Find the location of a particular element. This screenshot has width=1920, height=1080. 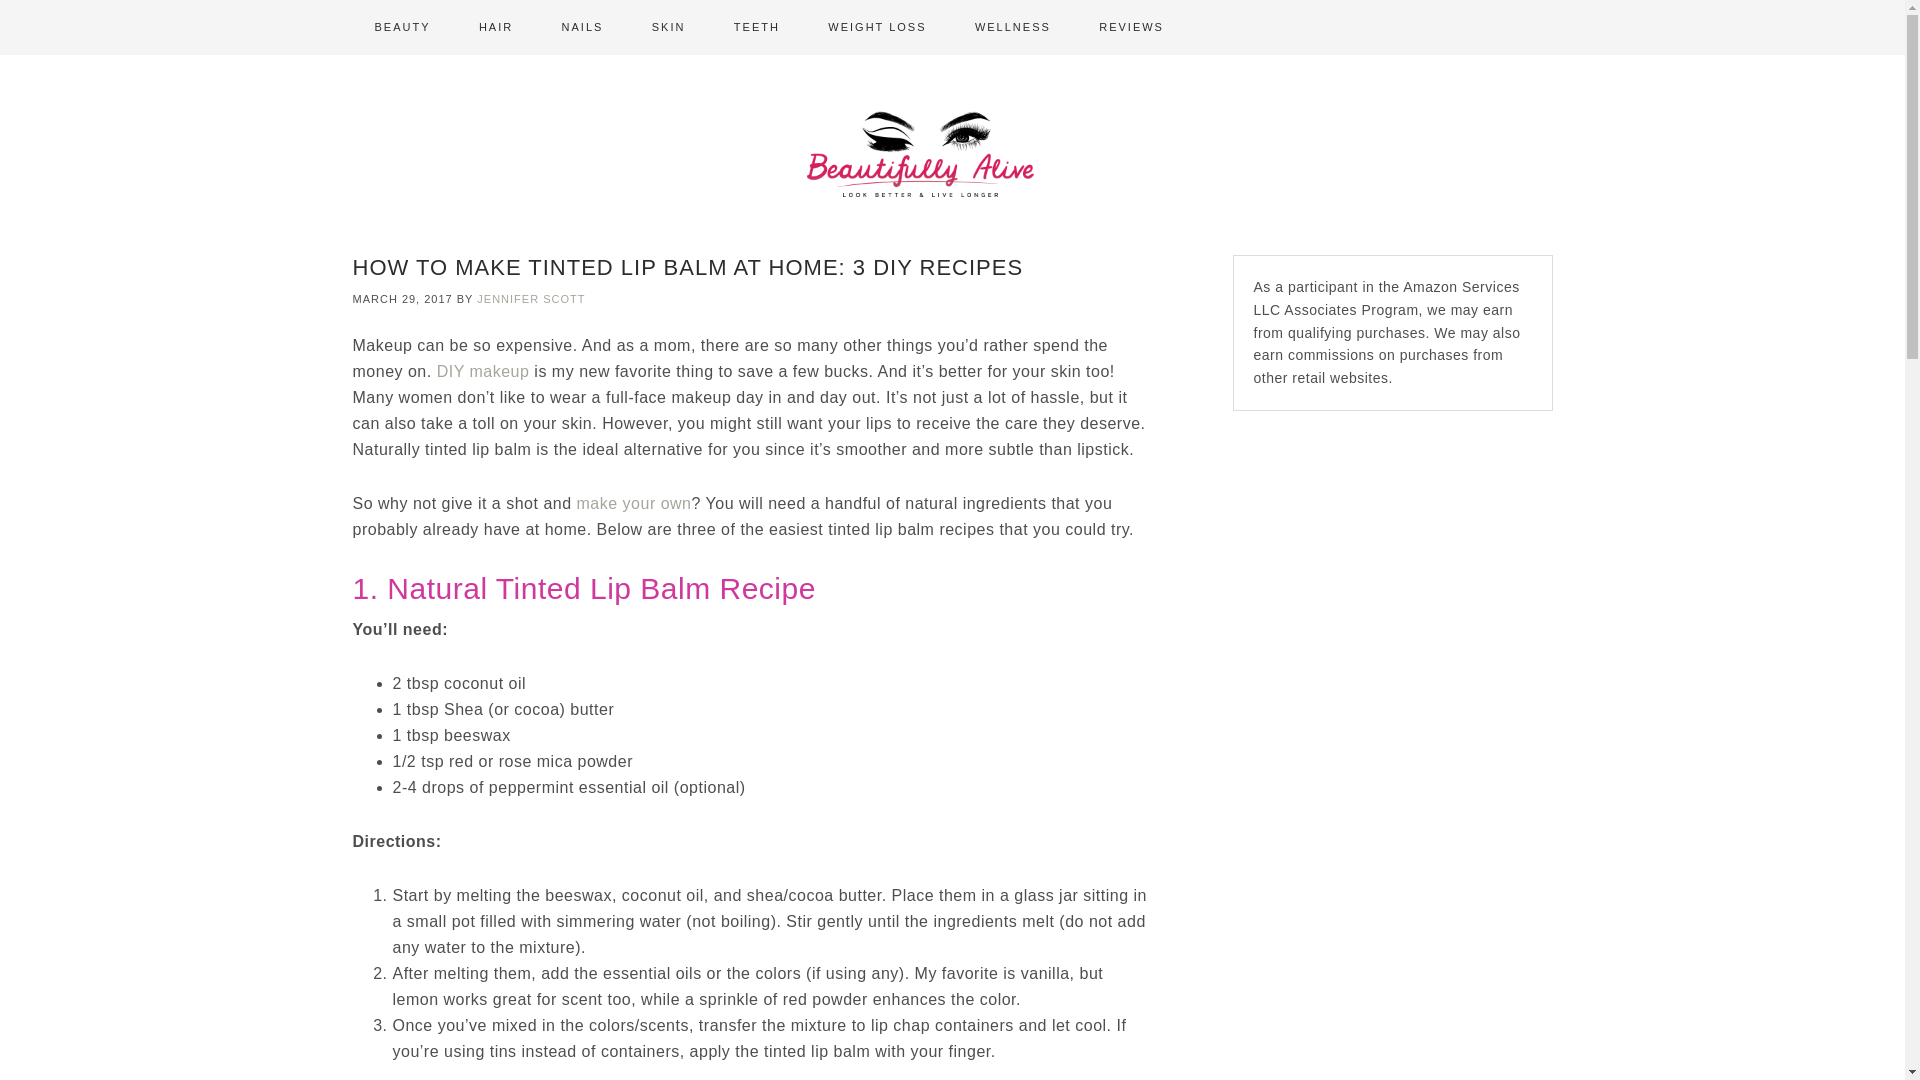

HAIR is located at coordinates (496, 28).